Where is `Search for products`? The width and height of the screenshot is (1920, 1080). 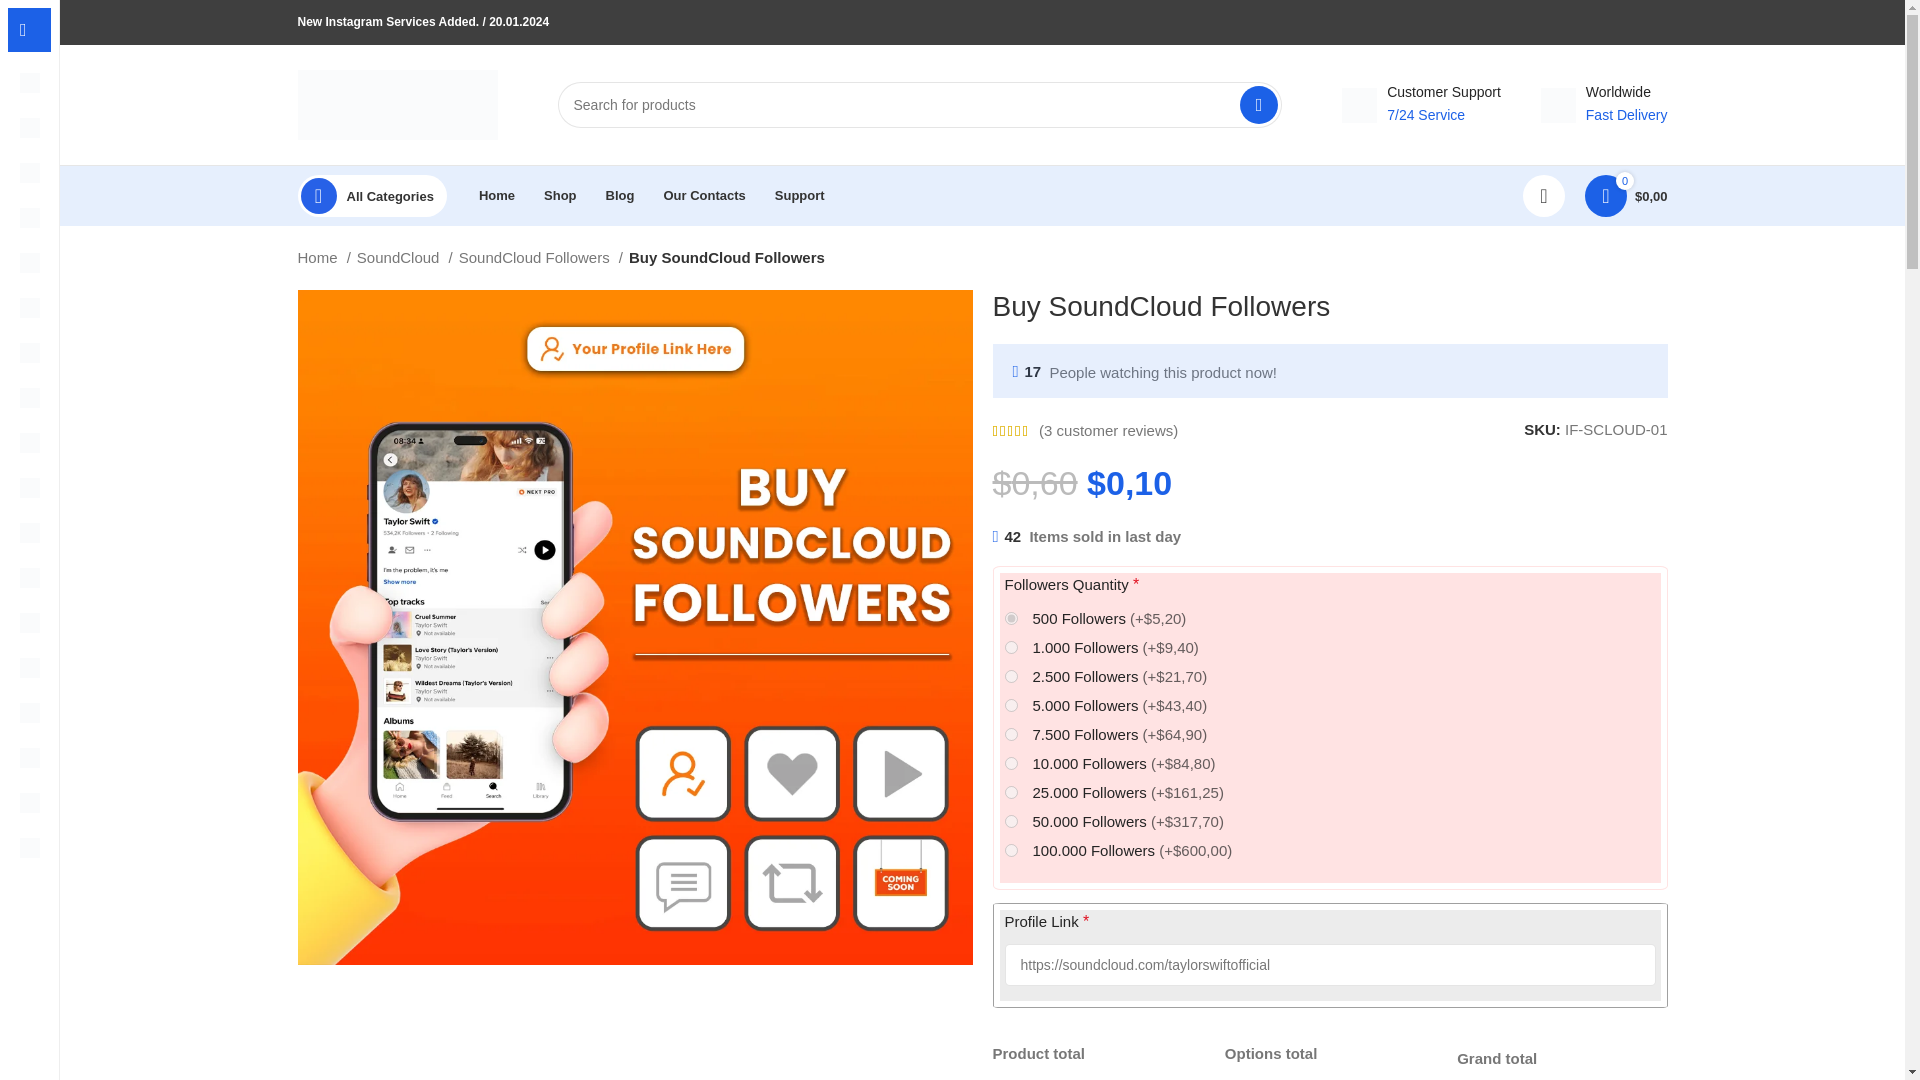 Search for products is located at coordinates (920, 105).